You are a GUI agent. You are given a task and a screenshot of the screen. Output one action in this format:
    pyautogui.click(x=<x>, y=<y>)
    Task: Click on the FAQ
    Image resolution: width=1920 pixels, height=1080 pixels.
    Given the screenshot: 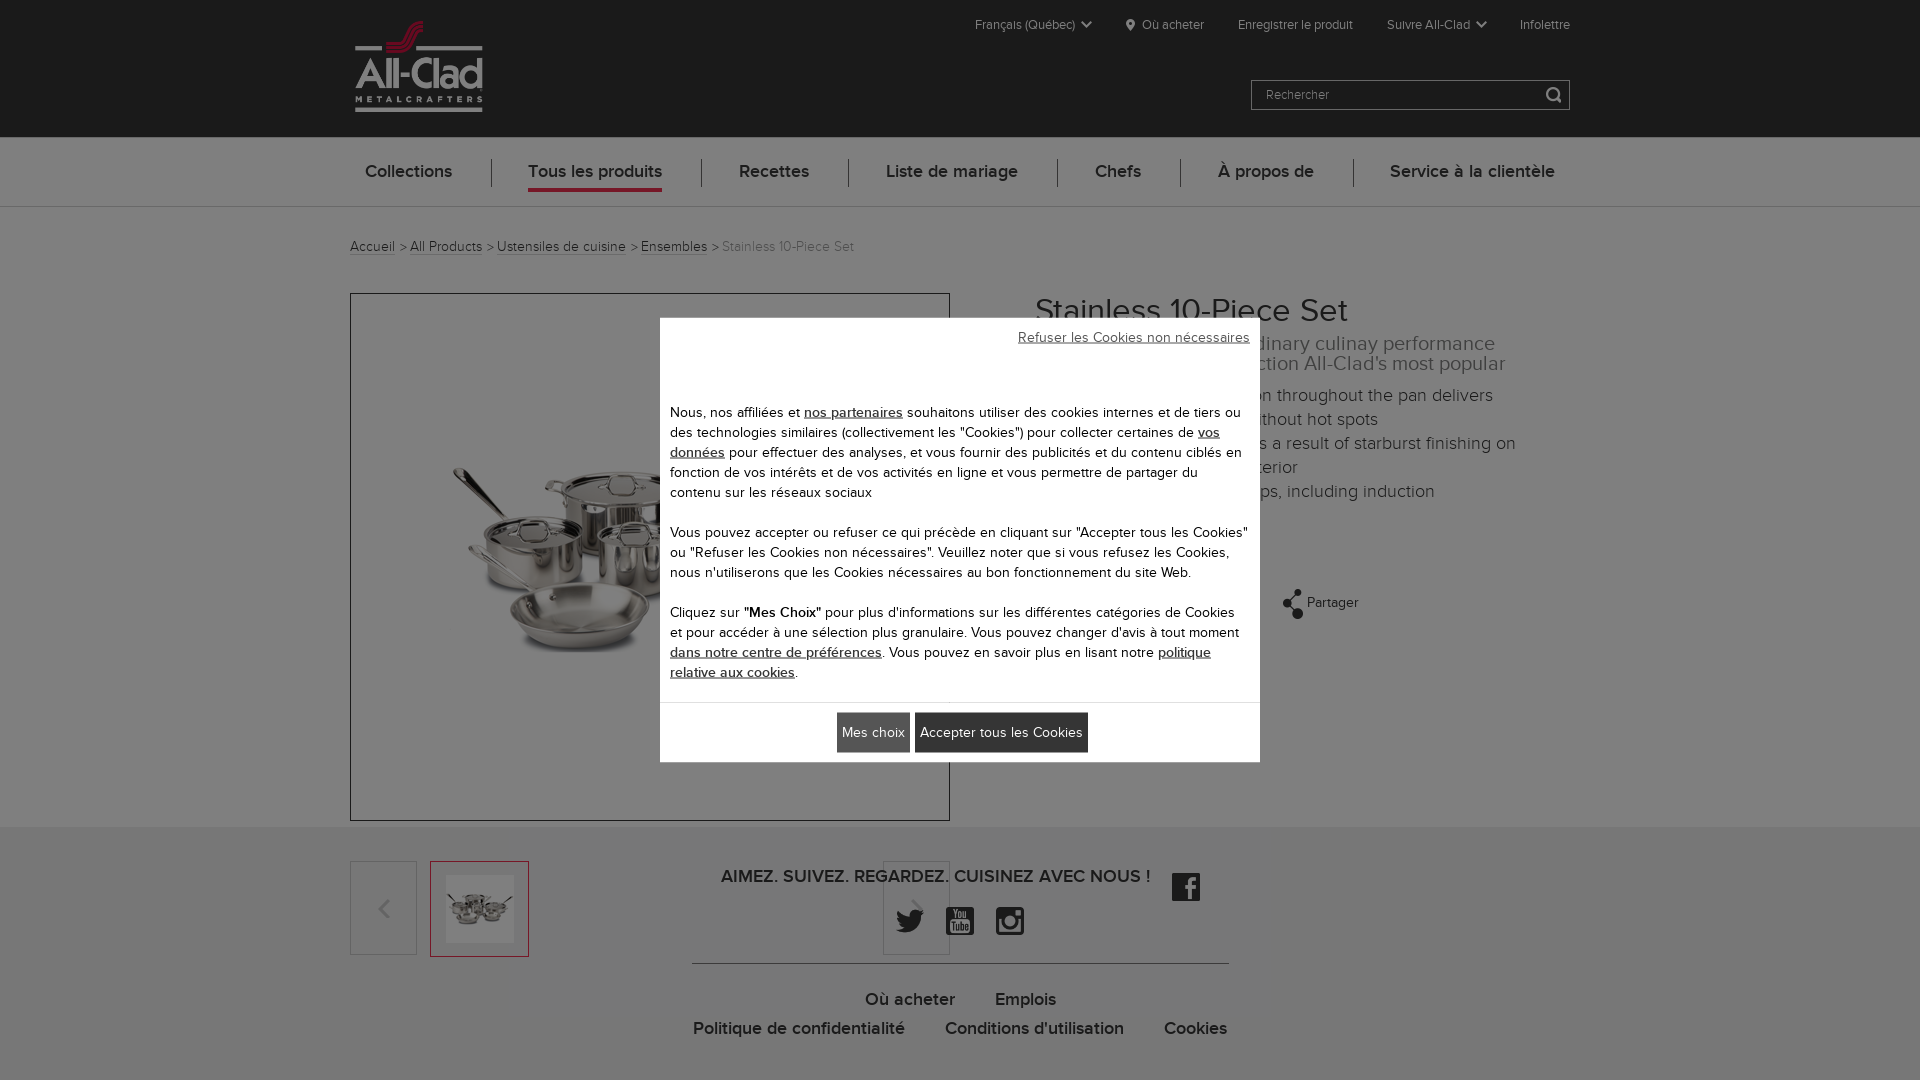 What is the action you would take?
    pyautogui.click(x=1096, y=1038)
    